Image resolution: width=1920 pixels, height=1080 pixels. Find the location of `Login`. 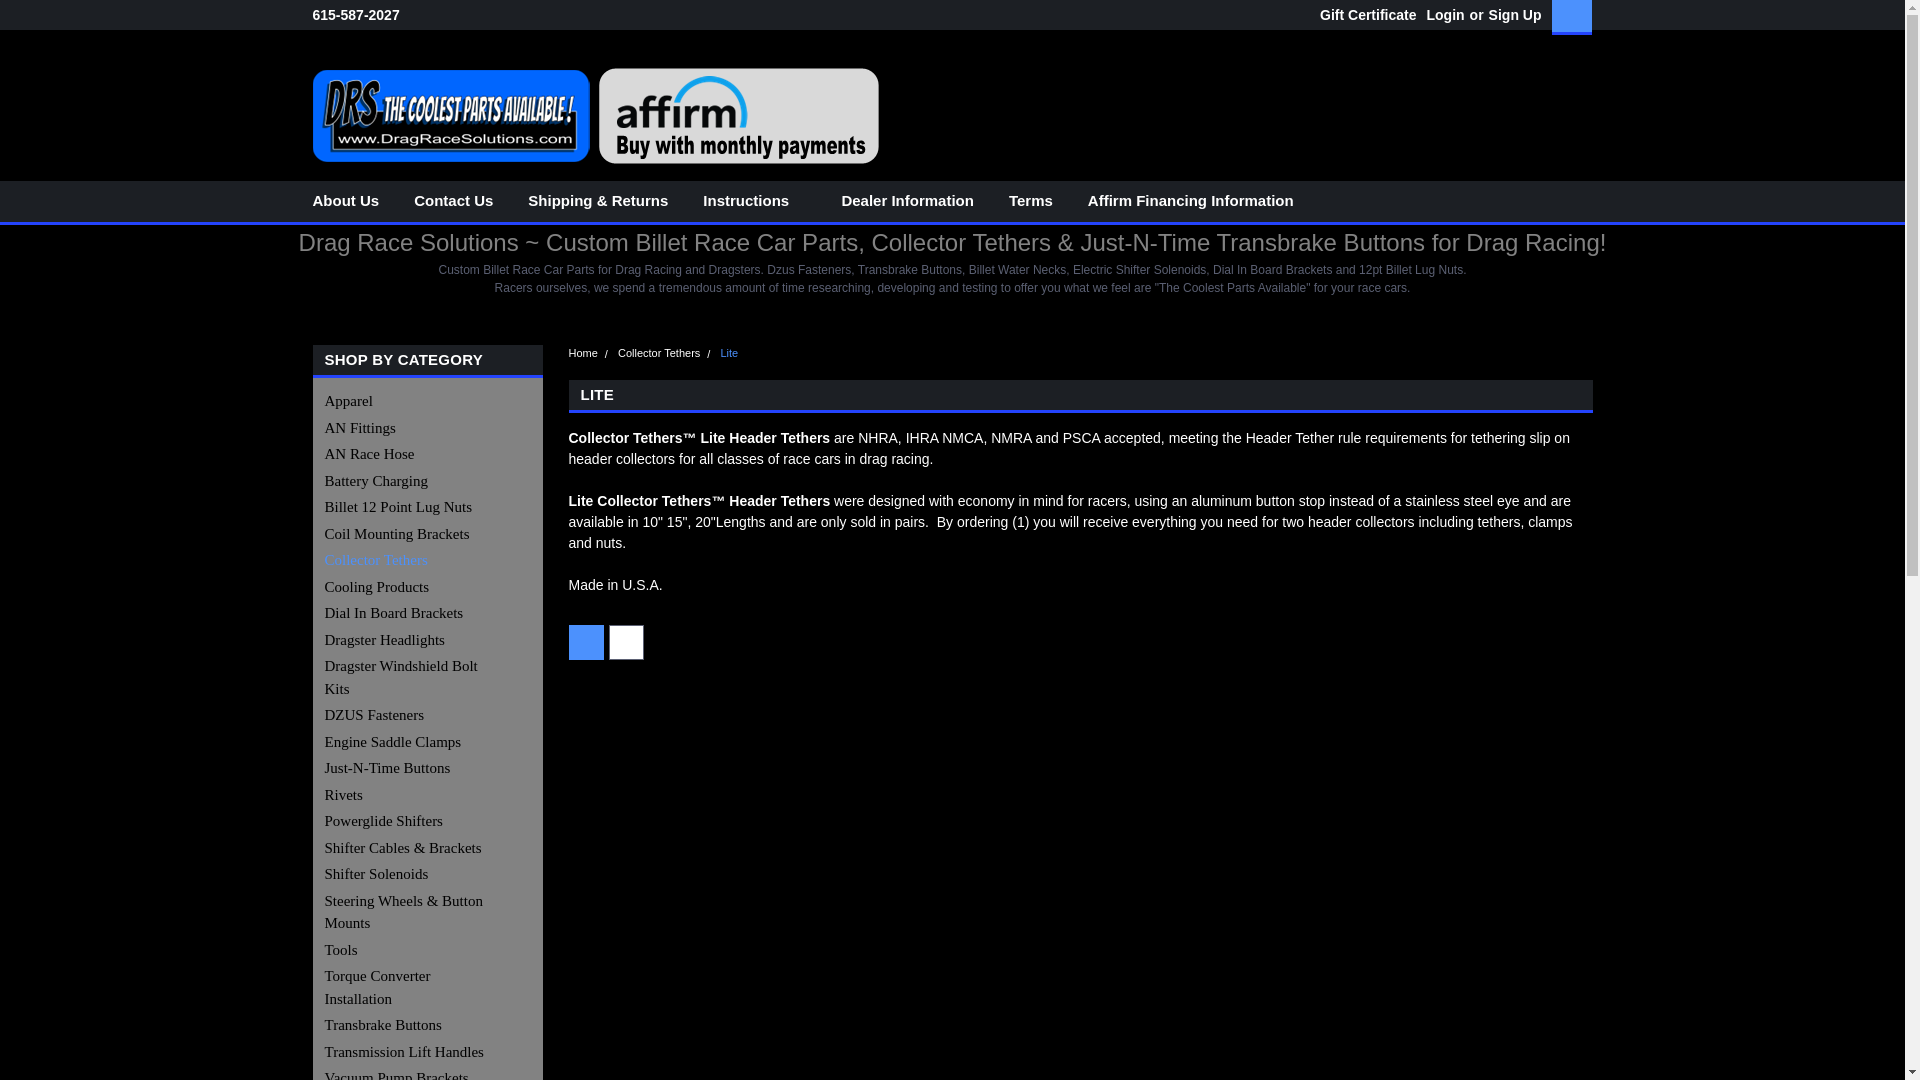

Login is located at coordinates (1444, 15).